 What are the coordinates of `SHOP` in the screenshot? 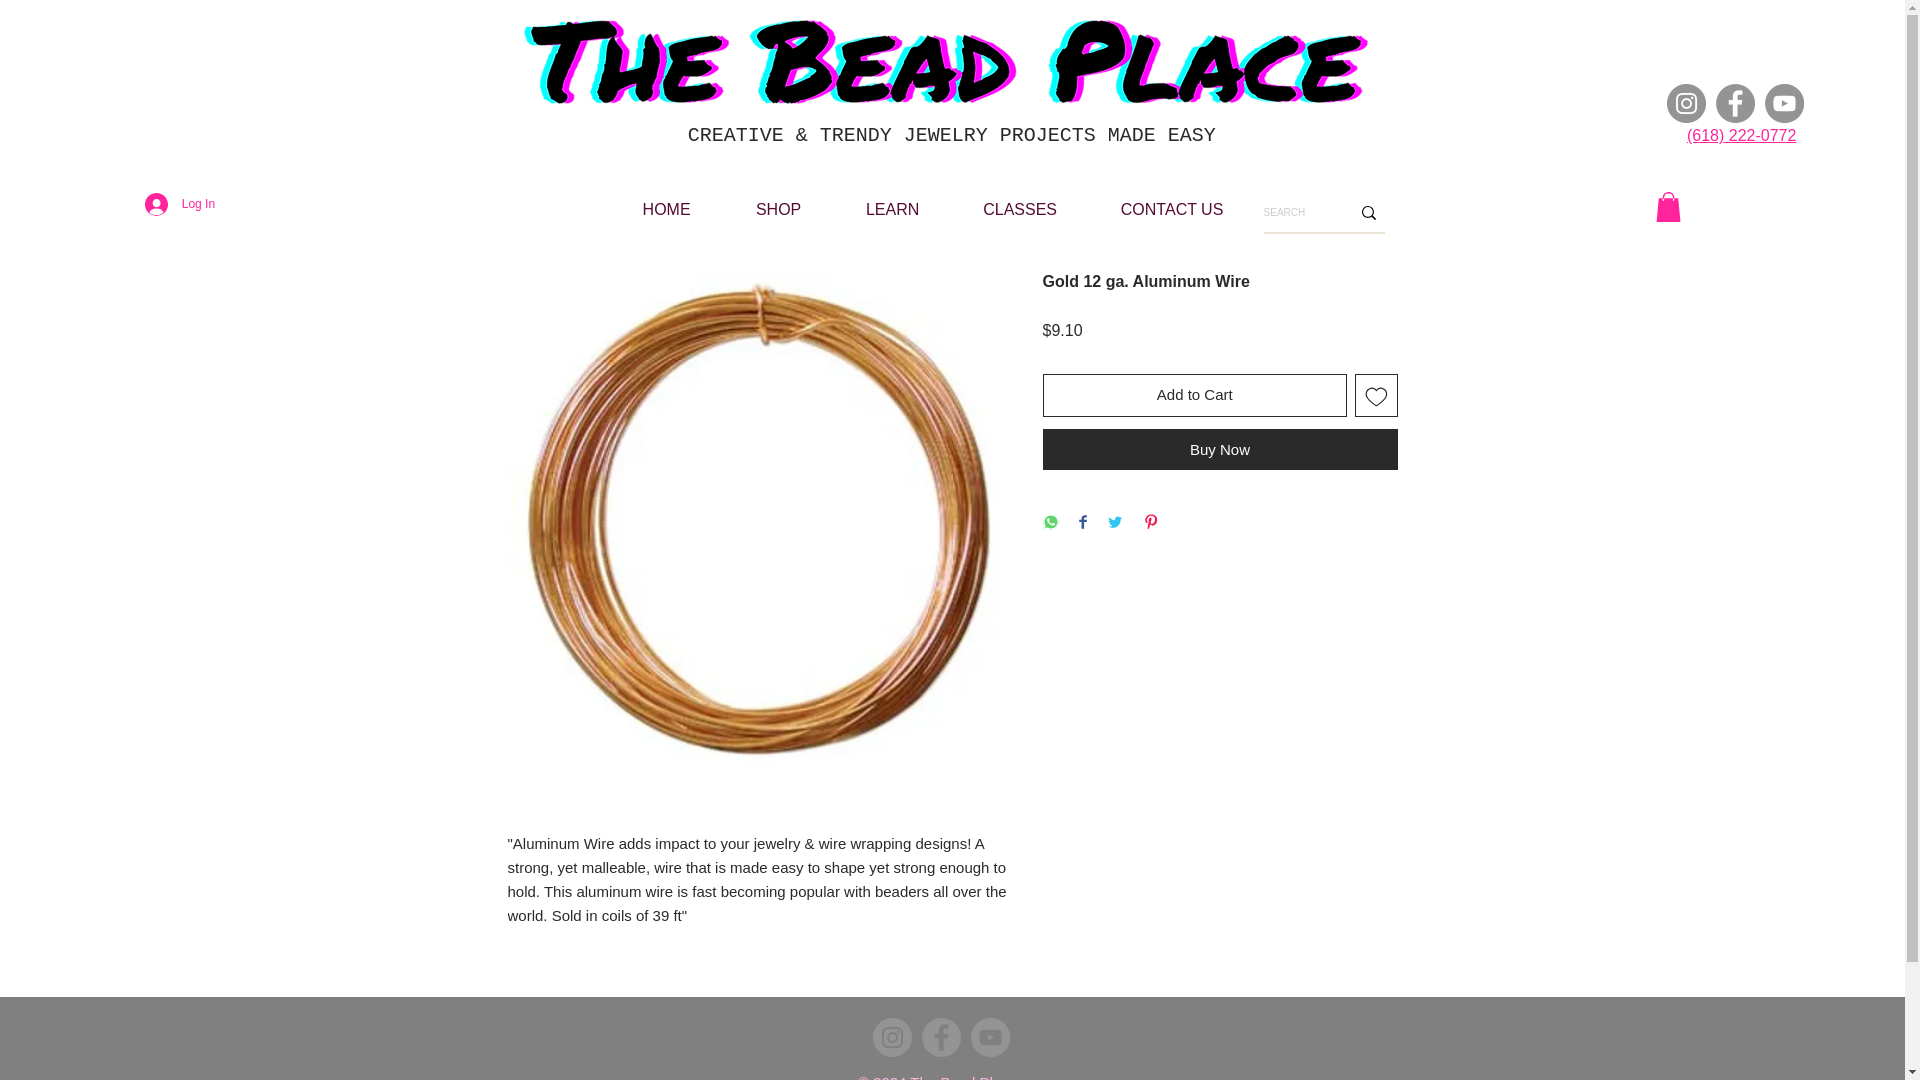 It's located at (778, 209).